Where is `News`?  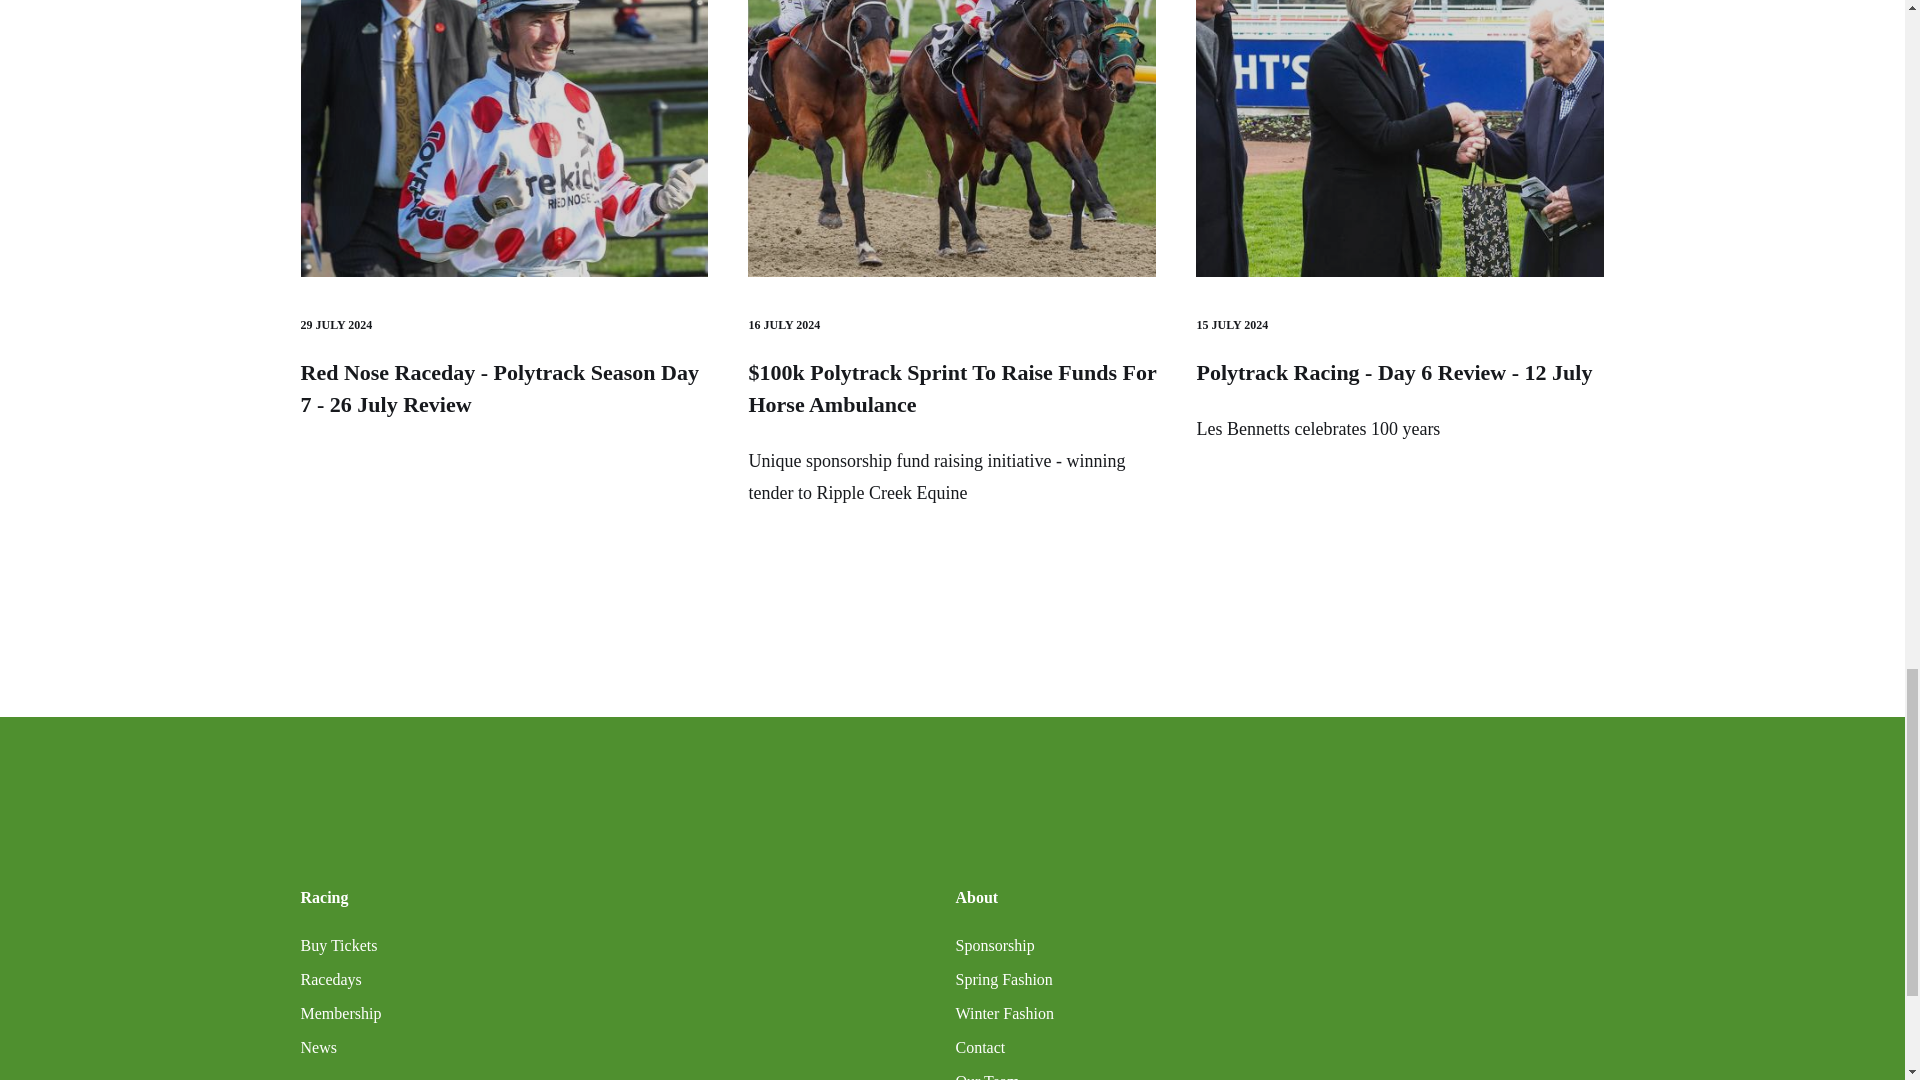
News is located at coordinates (318, 1047).